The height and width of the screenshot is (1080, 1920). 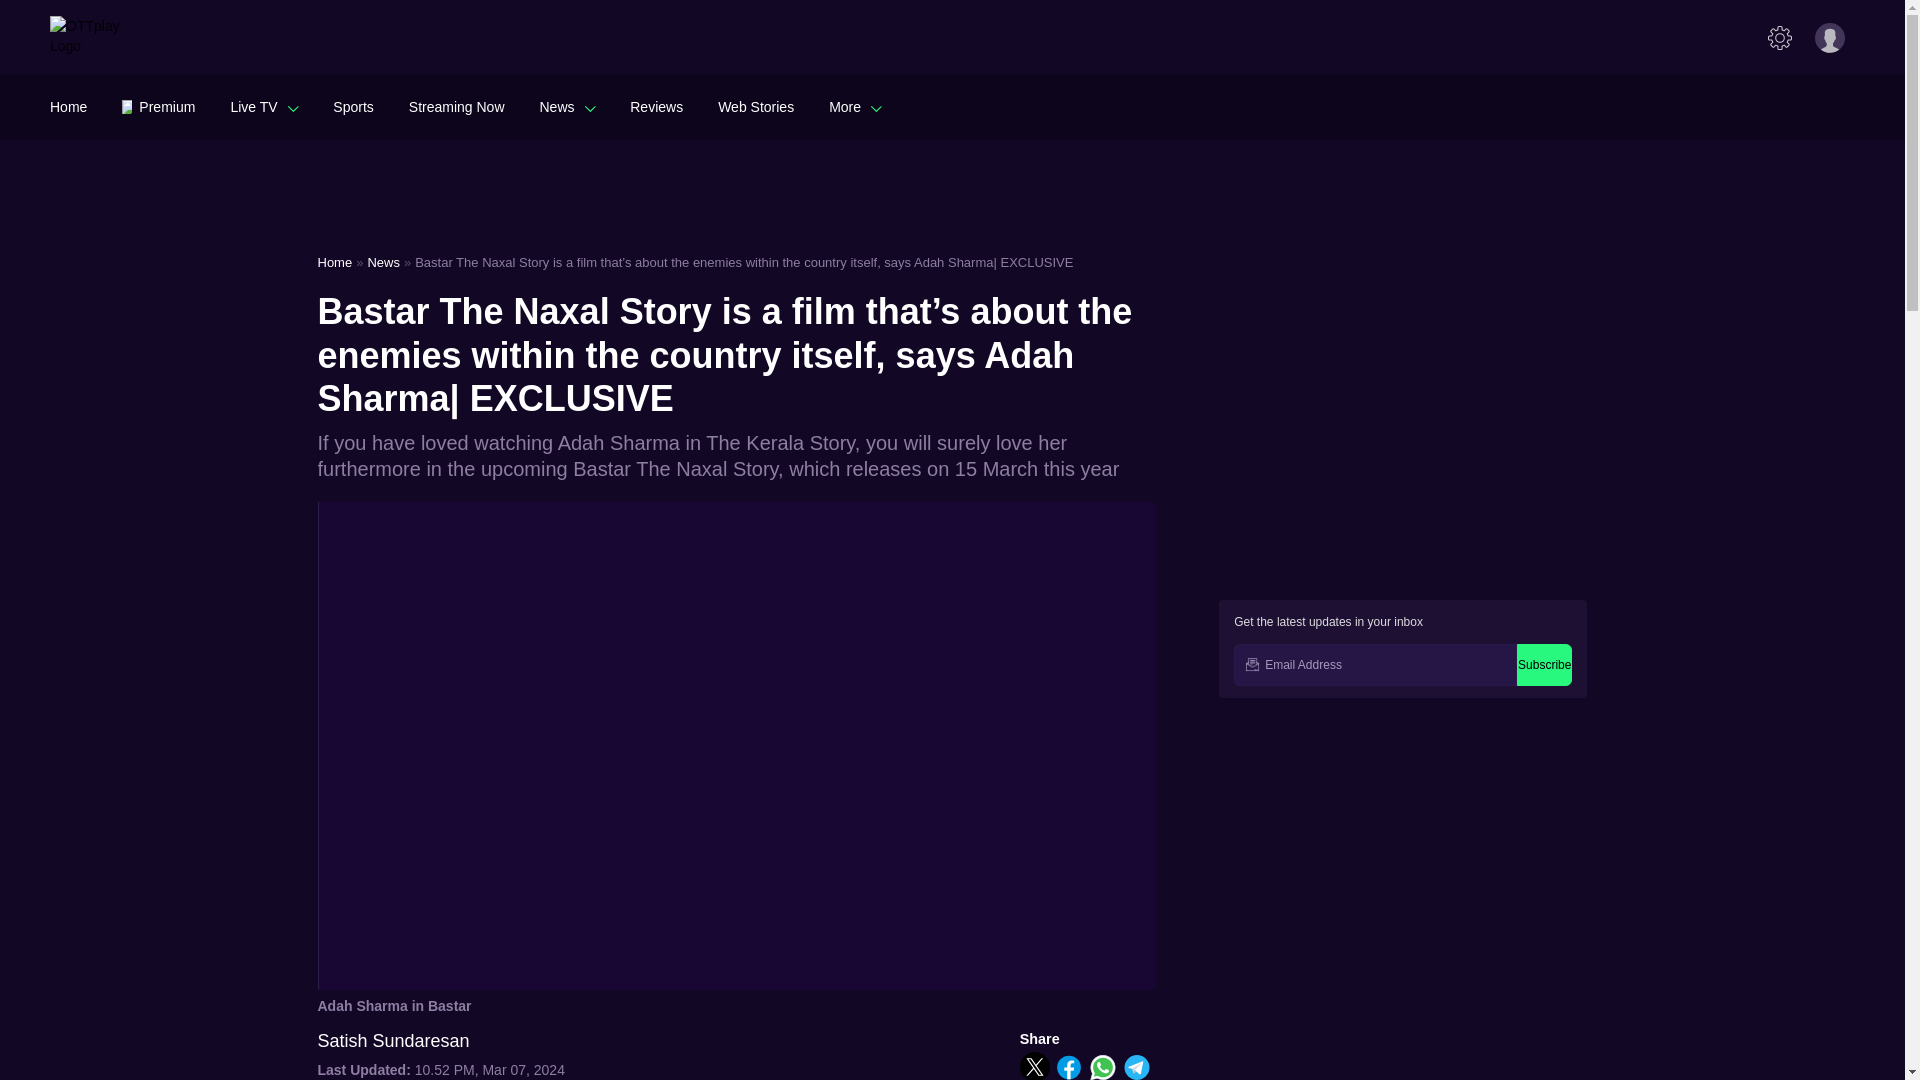 I want to click on Live TV, so click(x=264, y=106).